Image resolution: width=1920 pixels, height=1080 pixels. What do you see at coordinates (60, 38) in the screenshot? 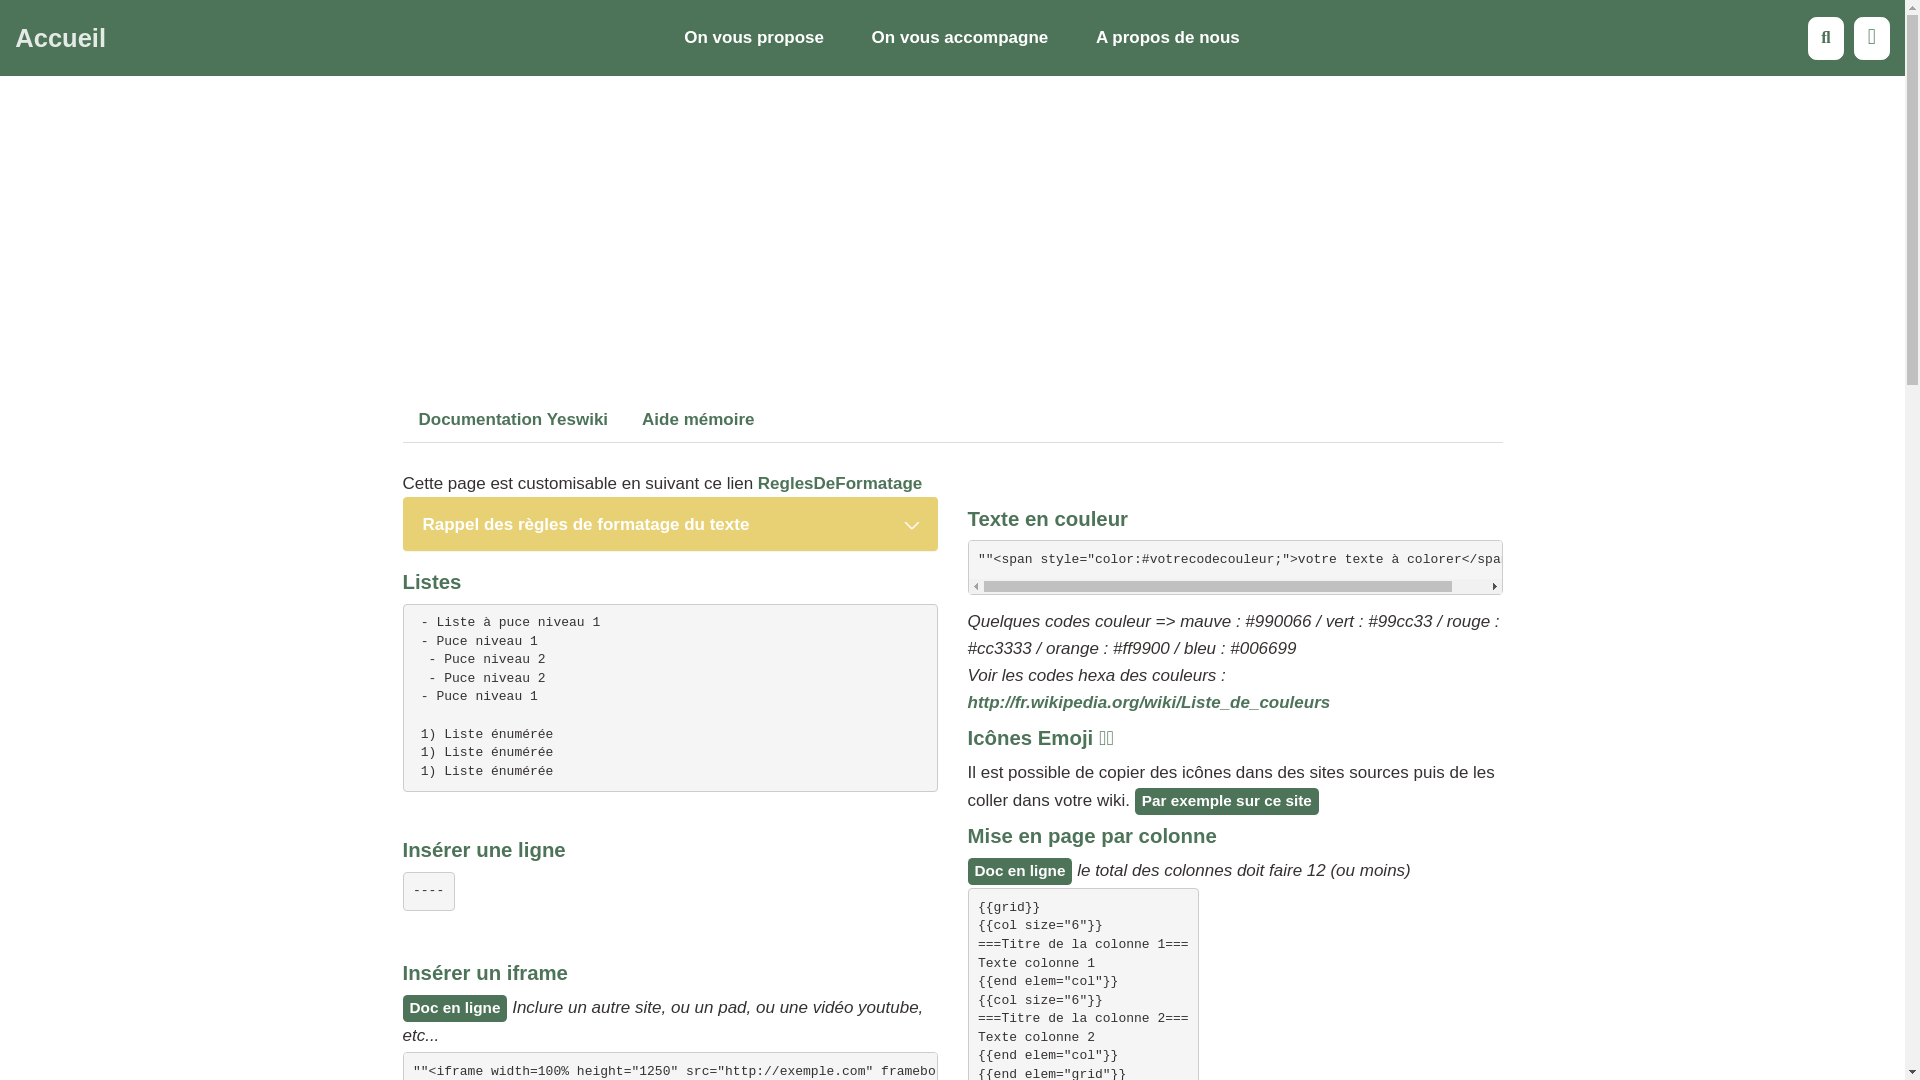
I see `Accueil` at bounding box center [60, 38].